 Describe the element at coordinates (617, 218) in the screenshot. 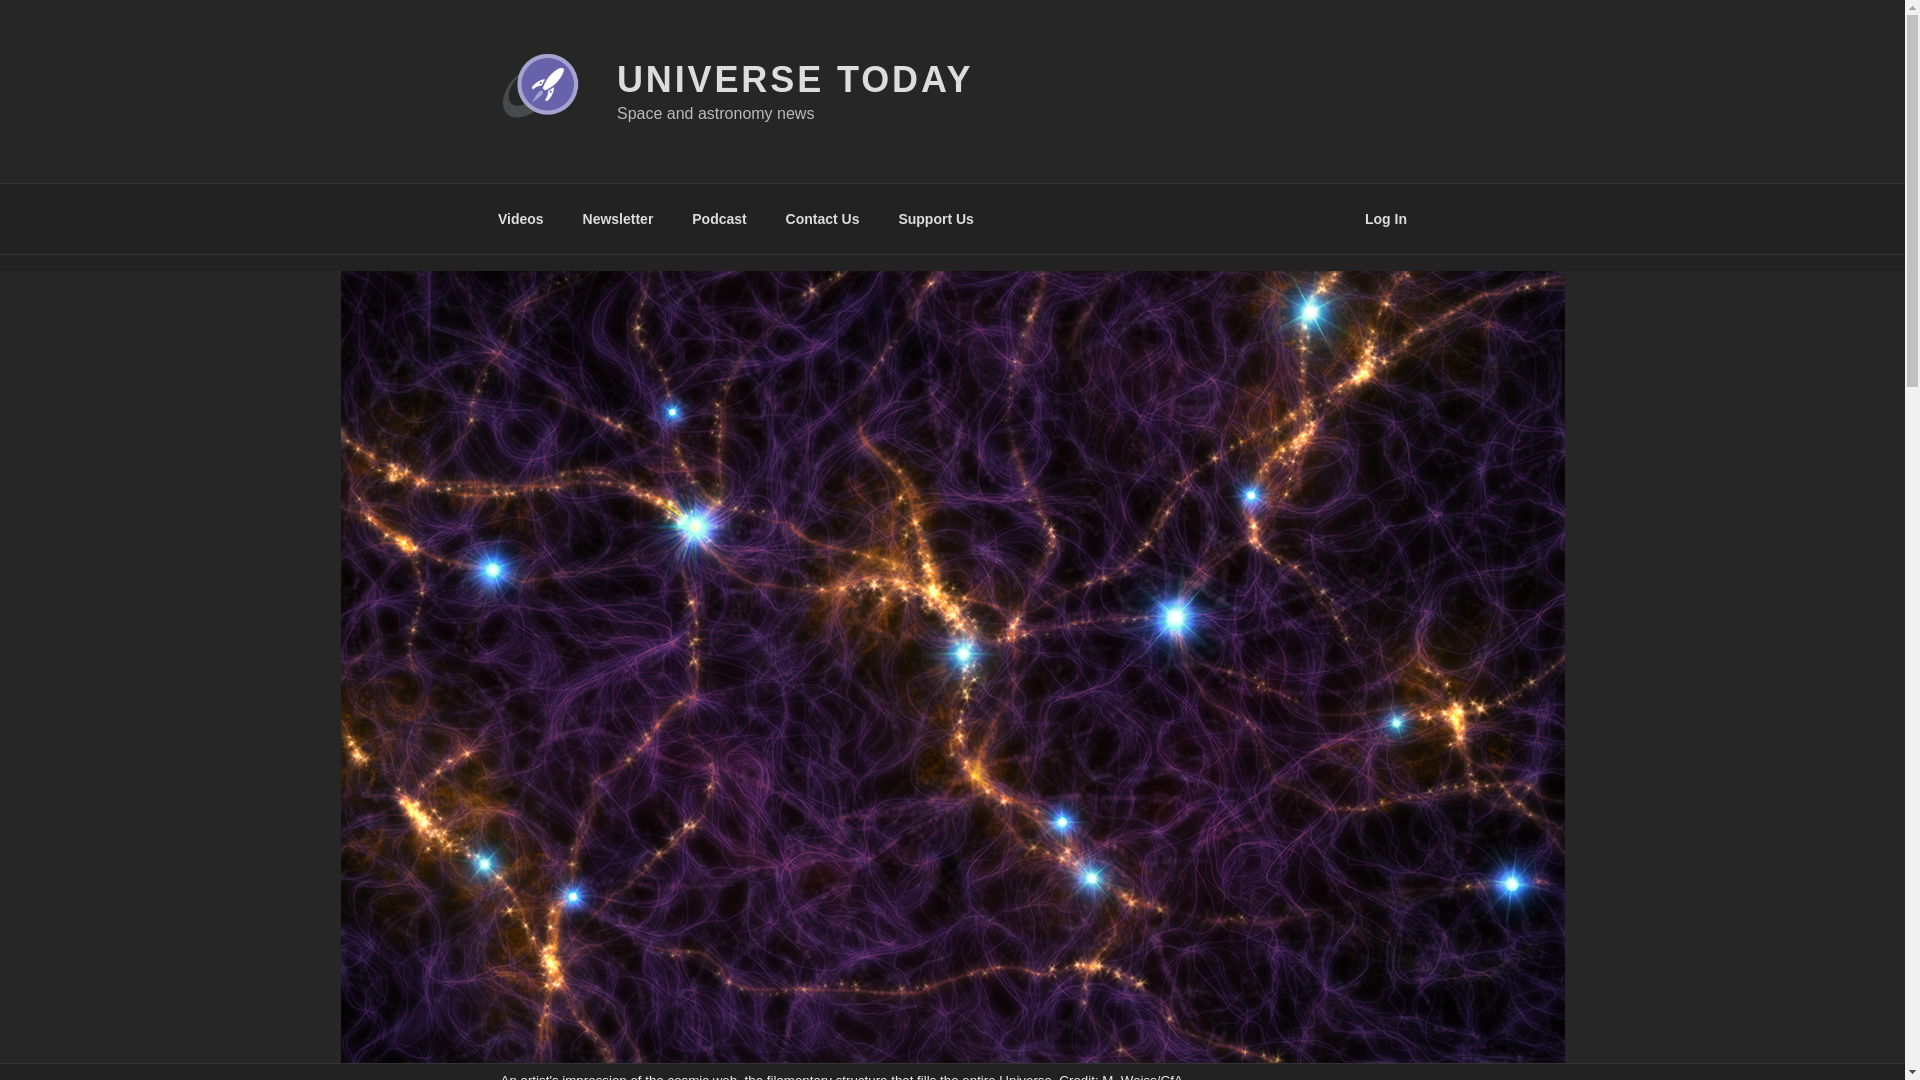

I see `Newsletter` at that location.